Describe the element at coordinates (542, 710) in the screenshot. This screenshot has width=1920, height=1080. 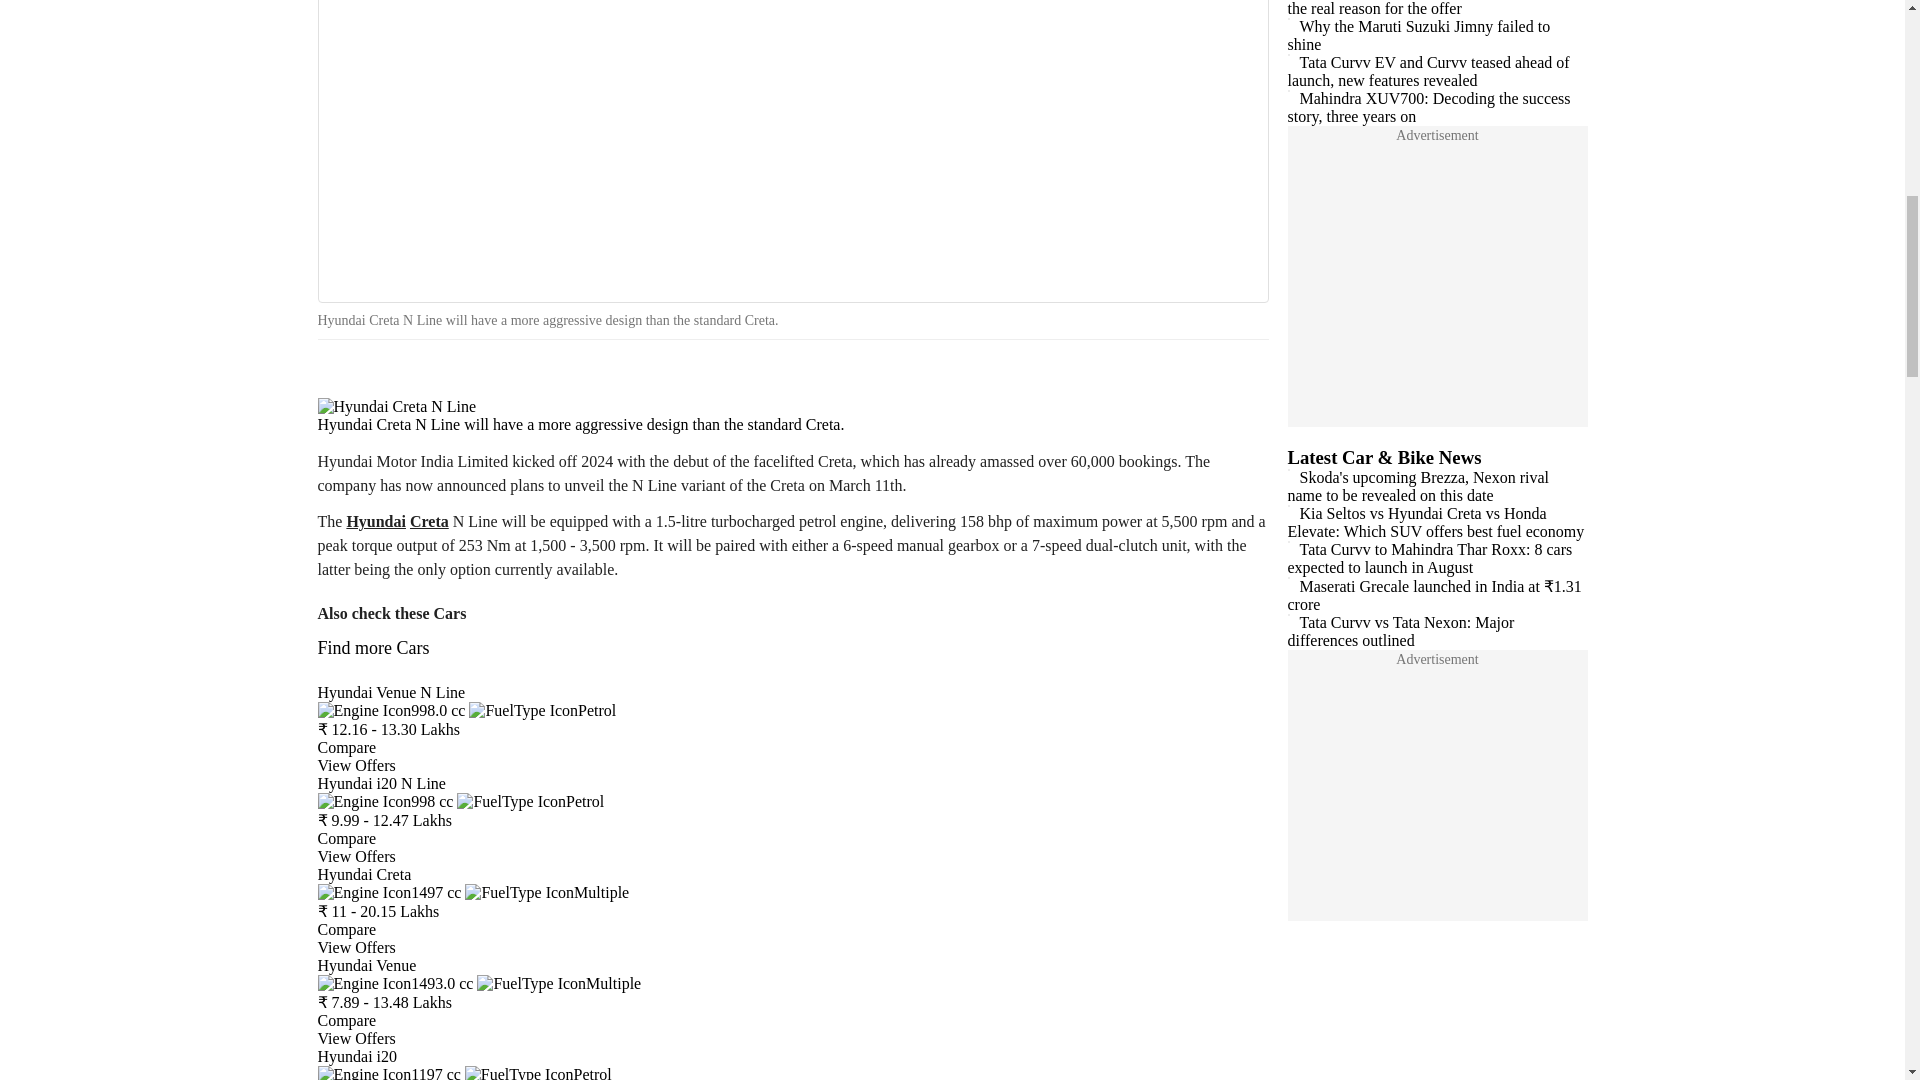
I see `FuelType` at that location.